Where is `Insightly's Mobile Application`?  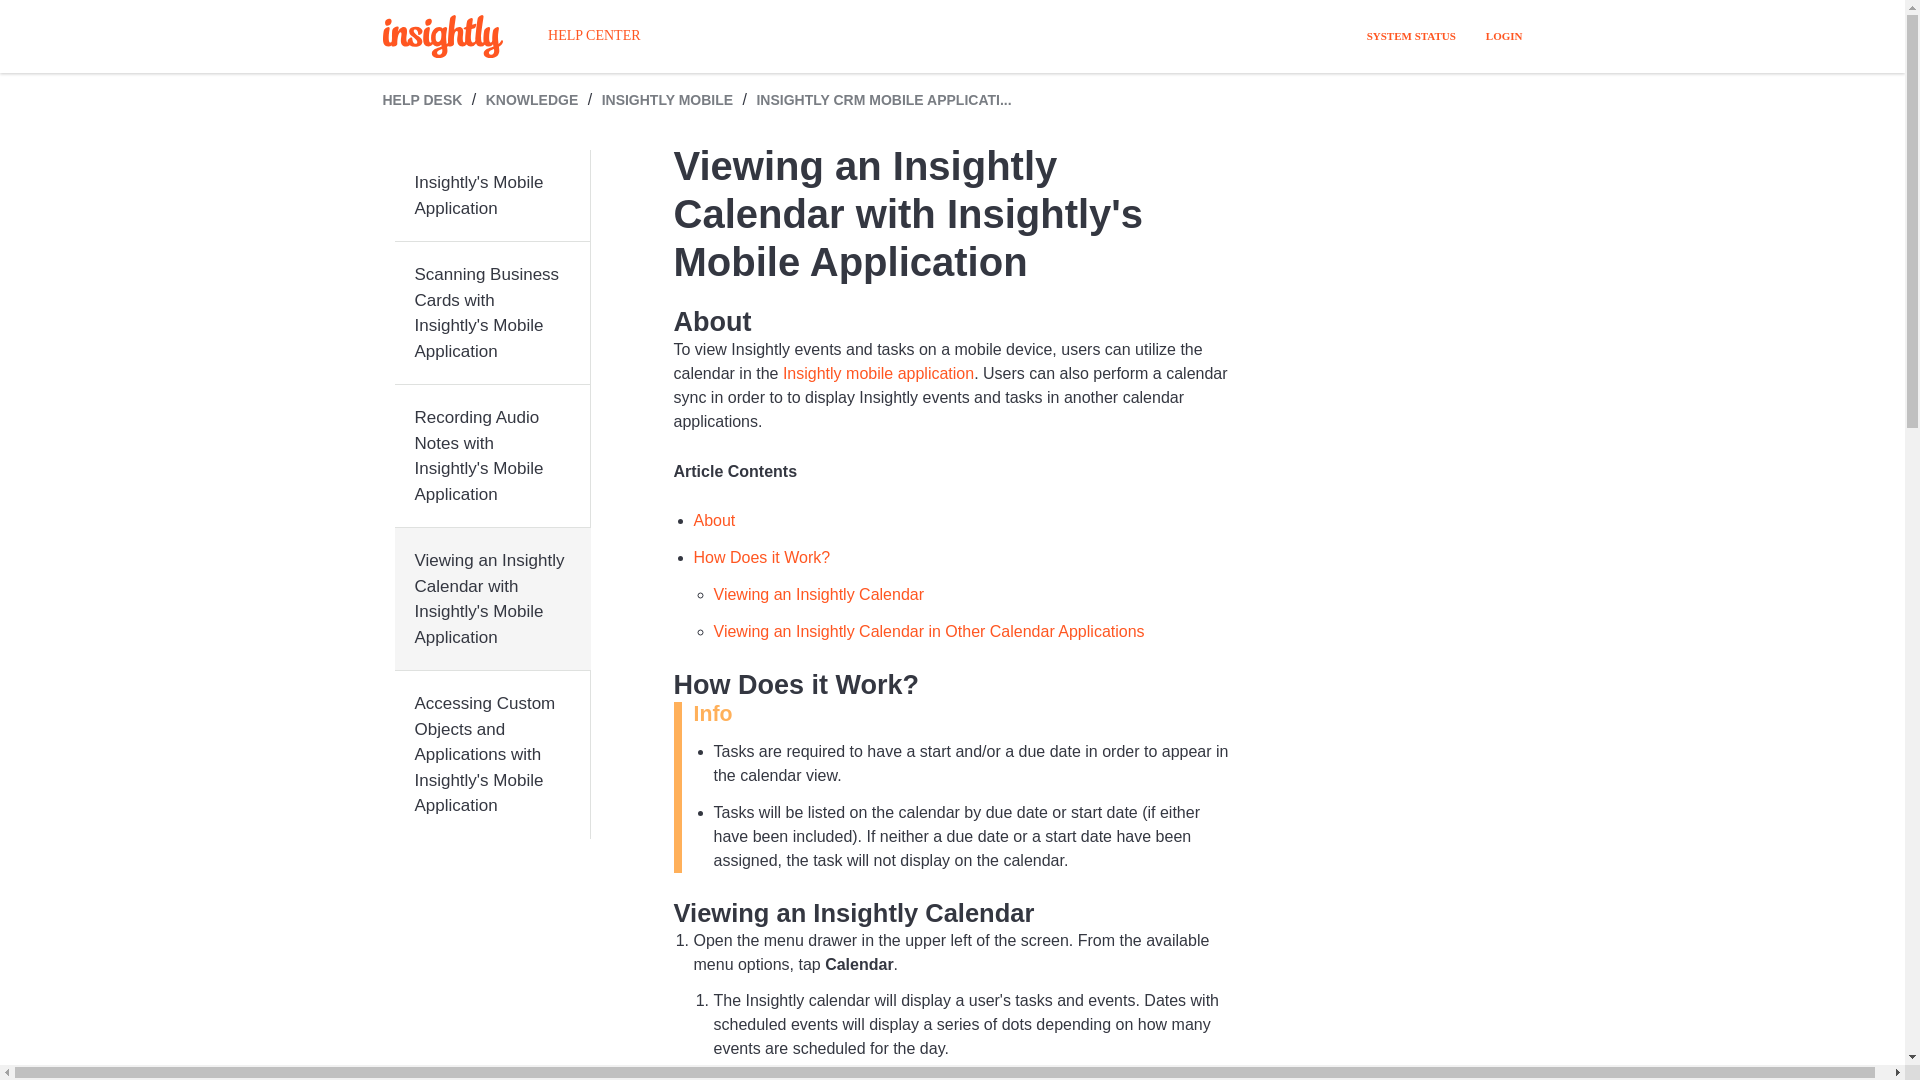
Insightly's Mobile Application is located at coordinates (491, 196).